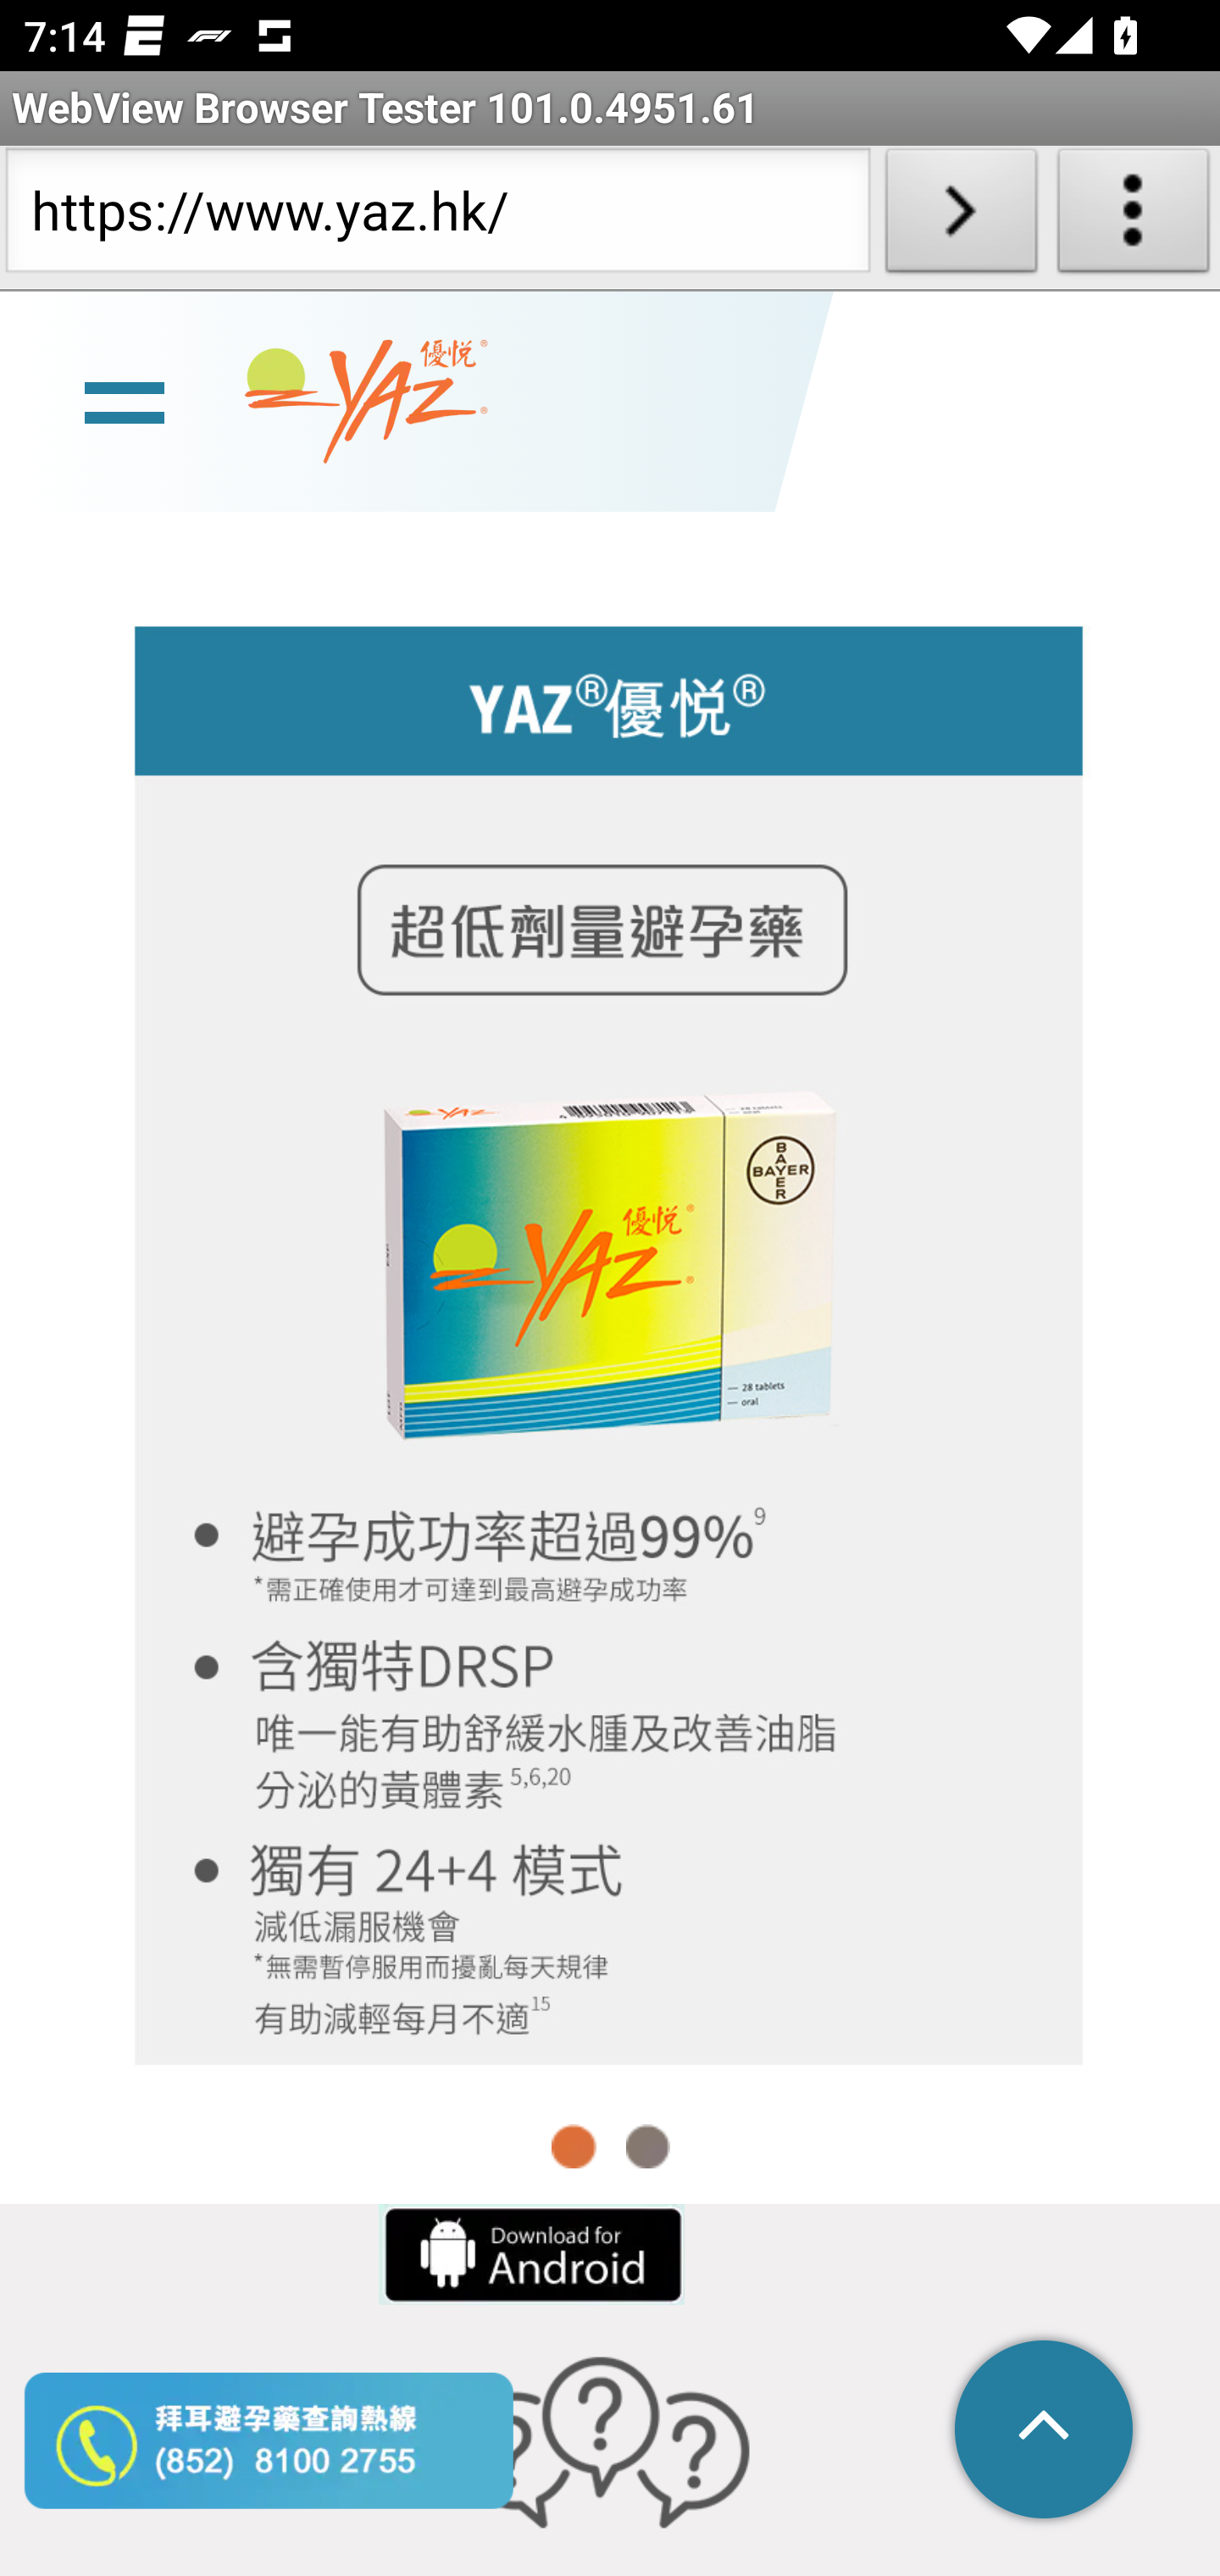 This screenshot has width=1220, height=2576. I want to click on Load URL, so click(961, 217).